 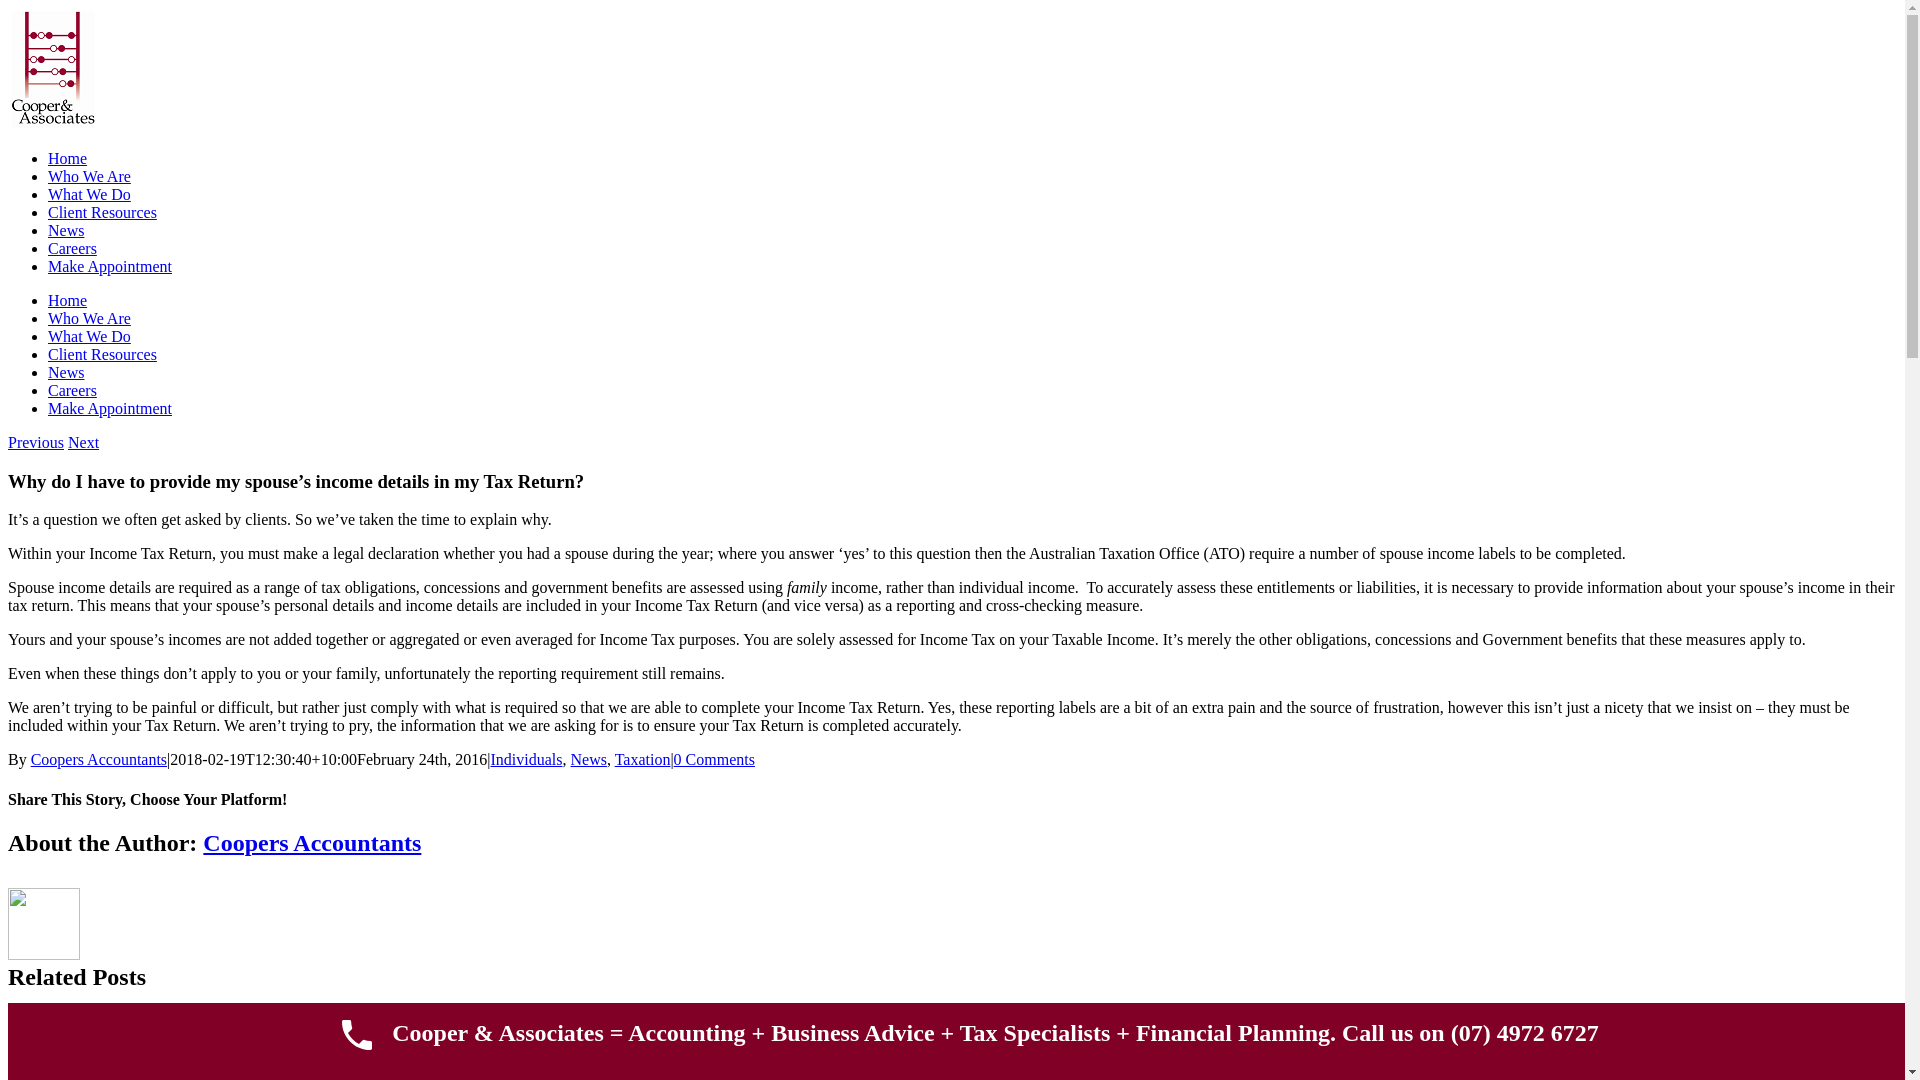 What do you see at coordinates (68, 158) in the screenshot?
I see `Home` at bounding box center [68, 158].